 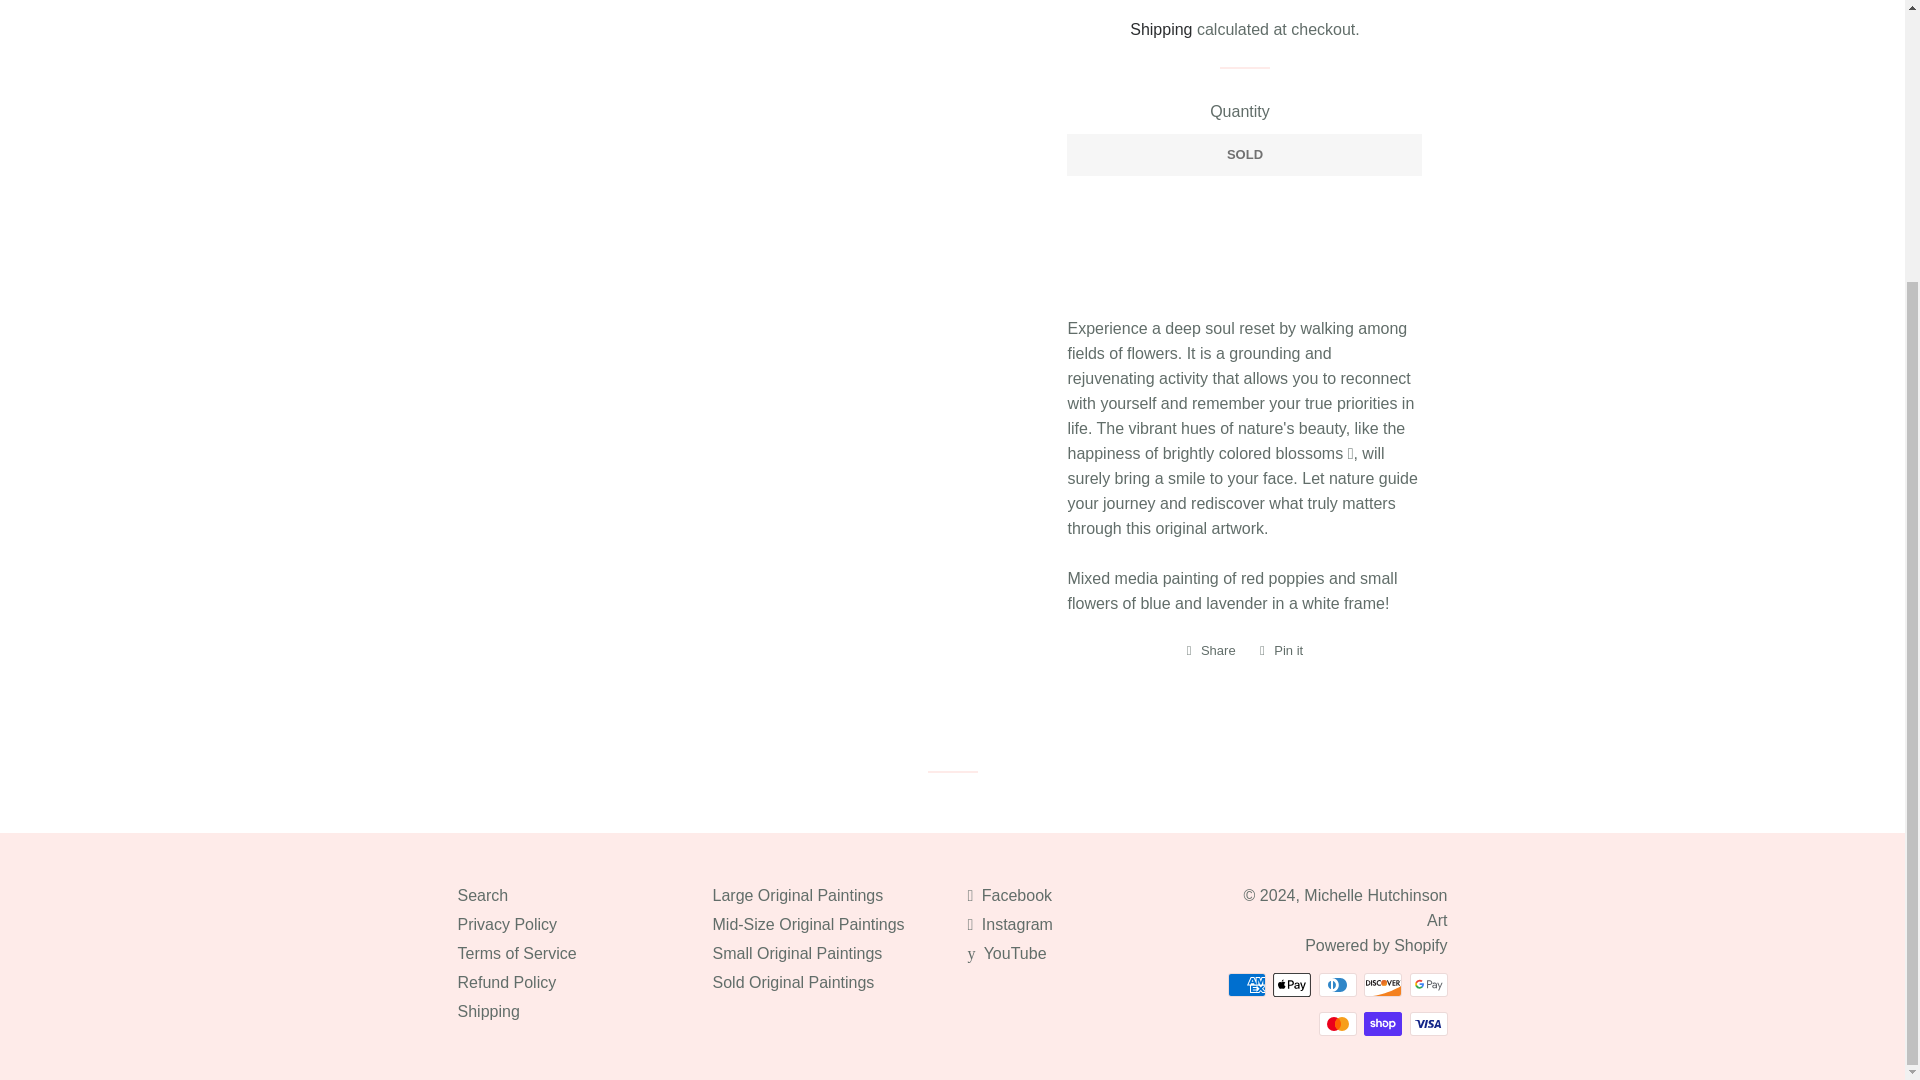 I want to click on Visa, so click(x=1428, y=1023).